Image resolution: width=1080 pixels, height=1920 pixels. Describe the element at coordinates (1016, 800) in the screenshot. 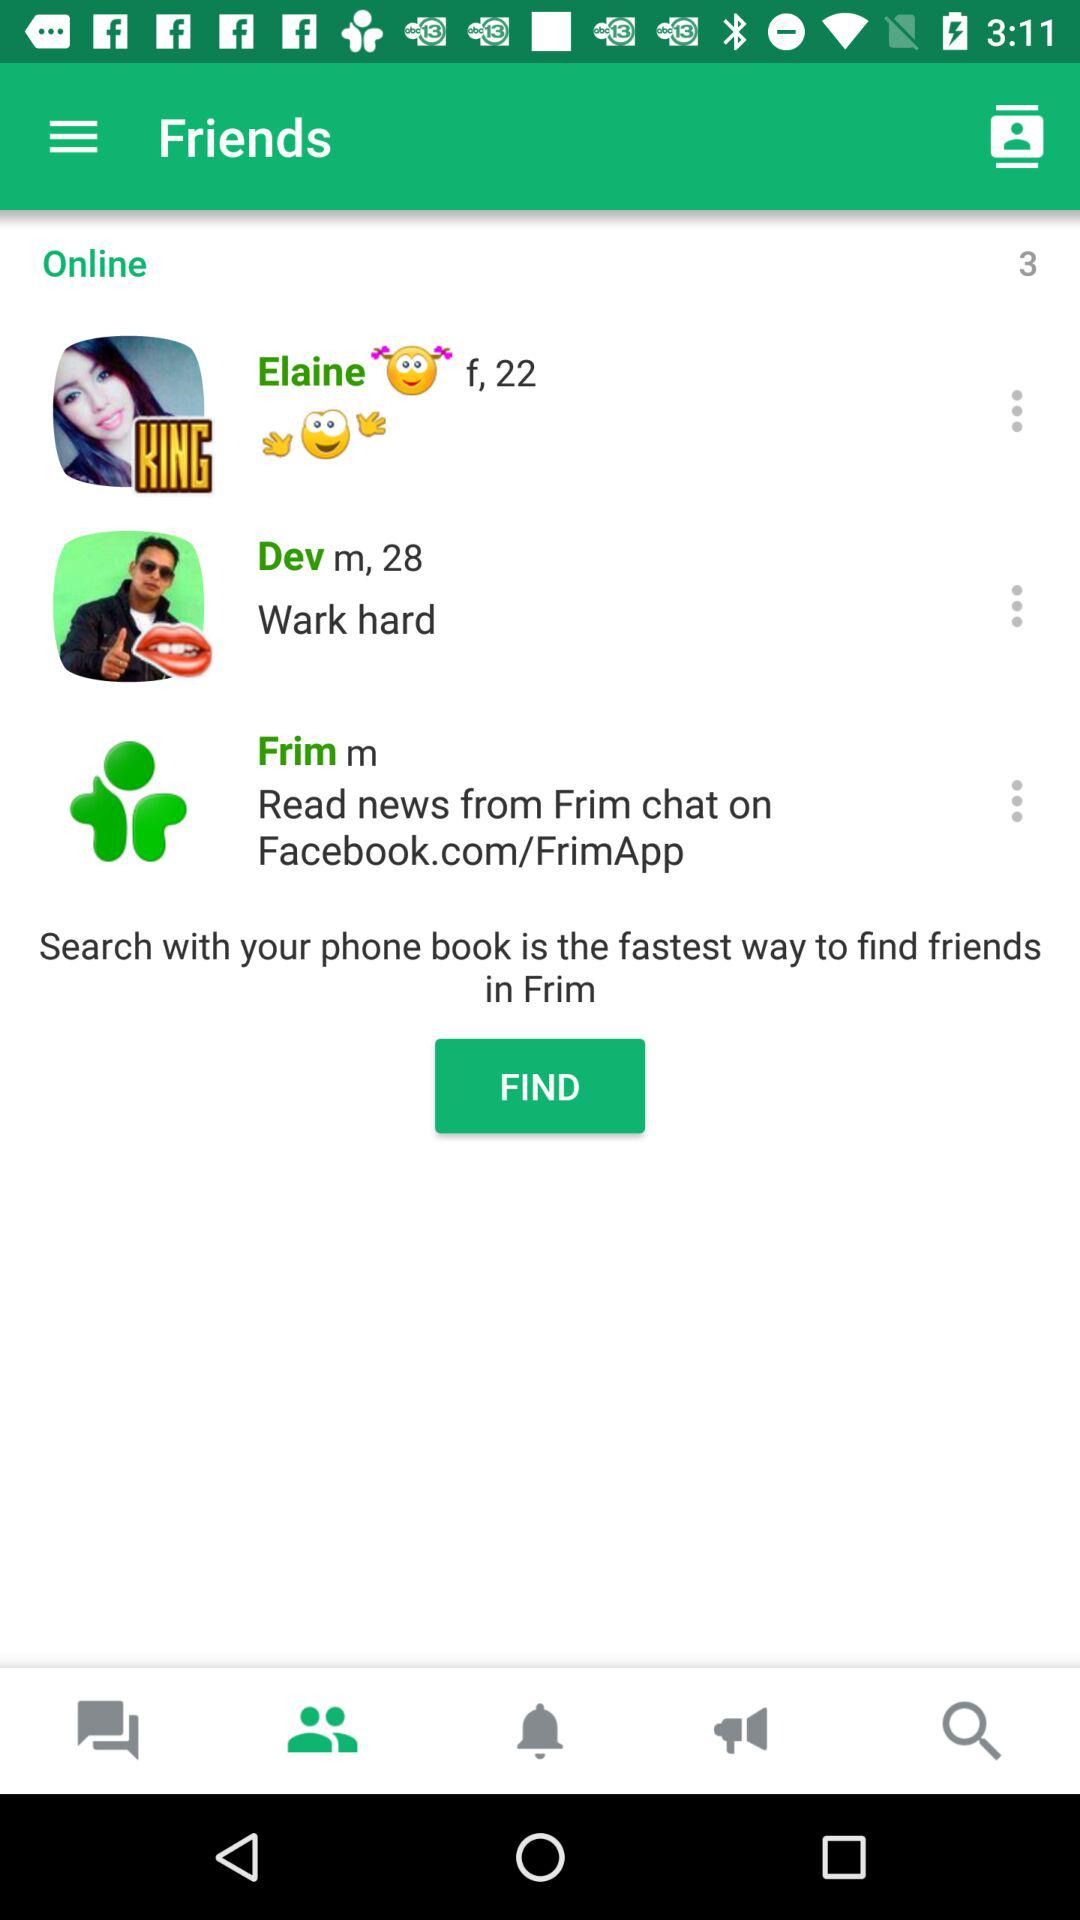

I see `other option` at that location.